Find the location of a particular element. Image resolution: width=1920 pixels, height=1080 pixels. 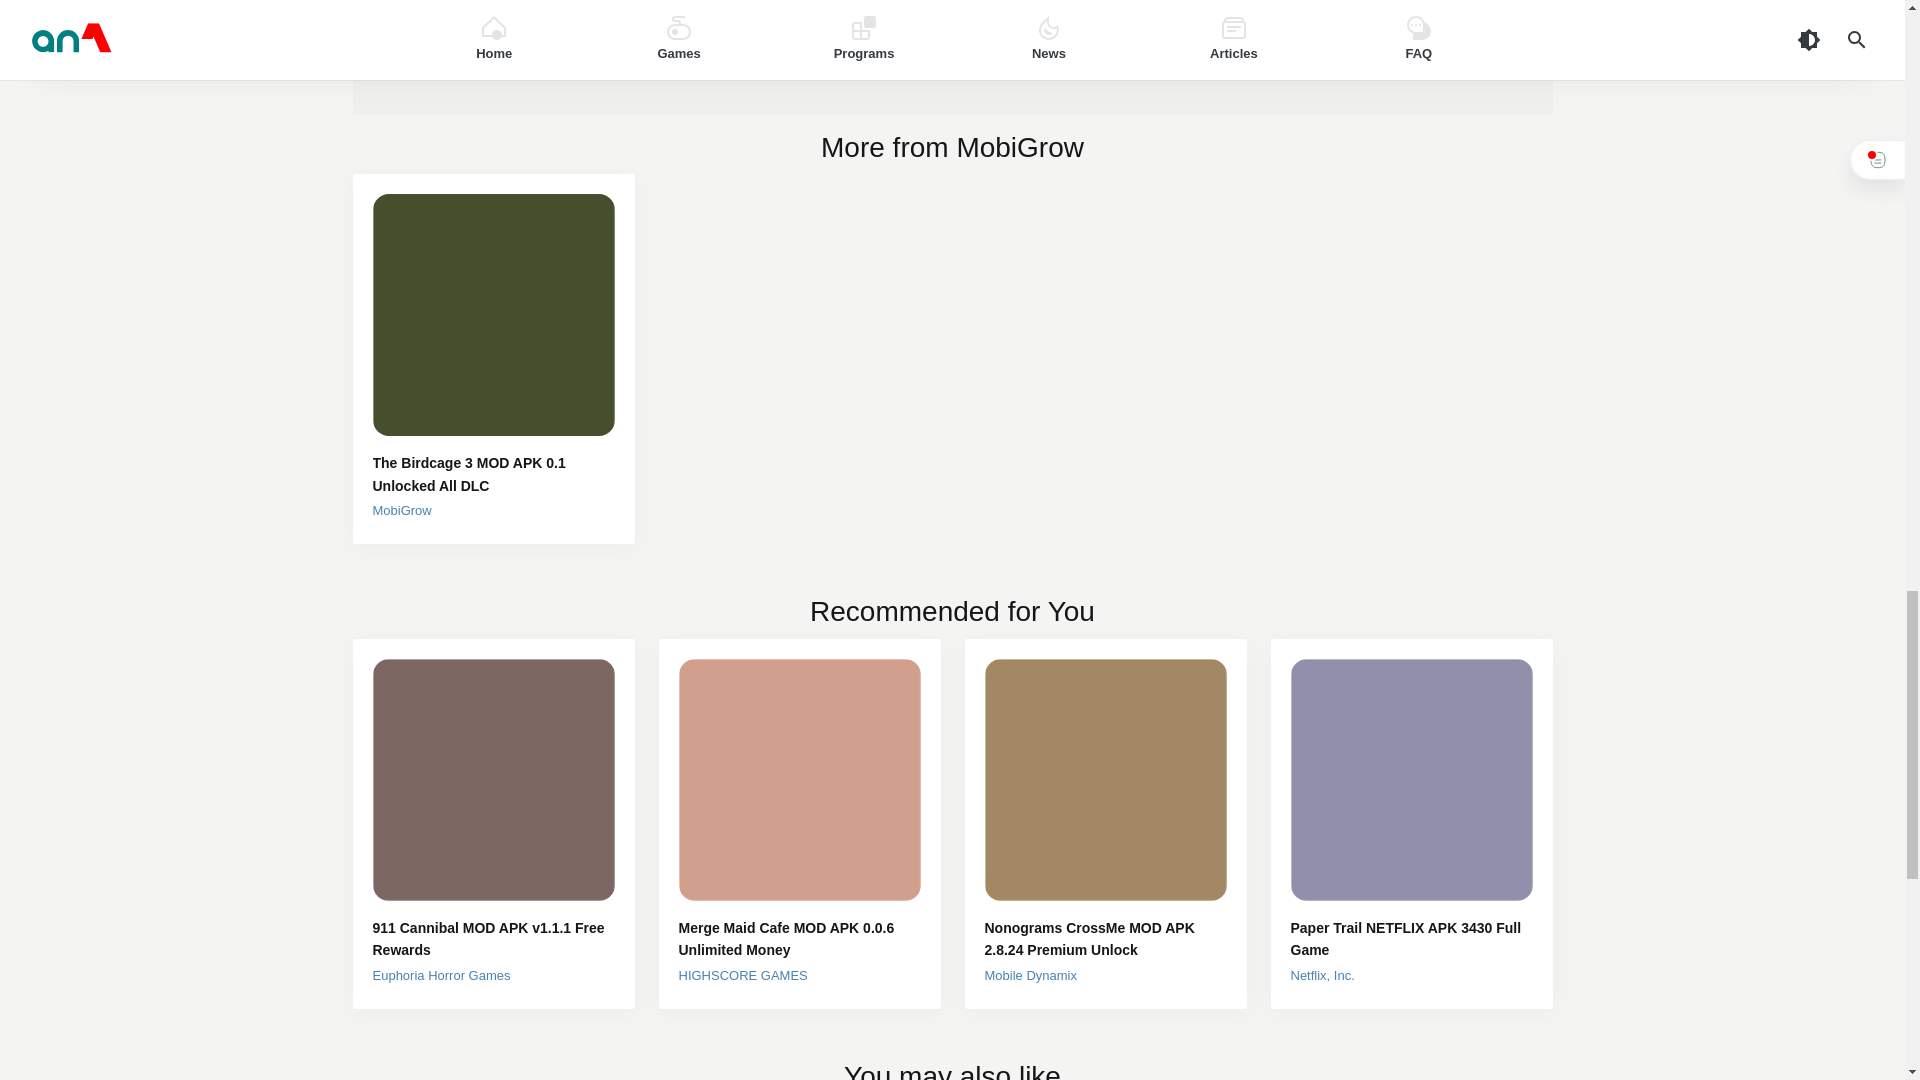

Merge Maid Cafe MOD APK 0.0.6 Unlimited Money is located at coordinates (798, 939).